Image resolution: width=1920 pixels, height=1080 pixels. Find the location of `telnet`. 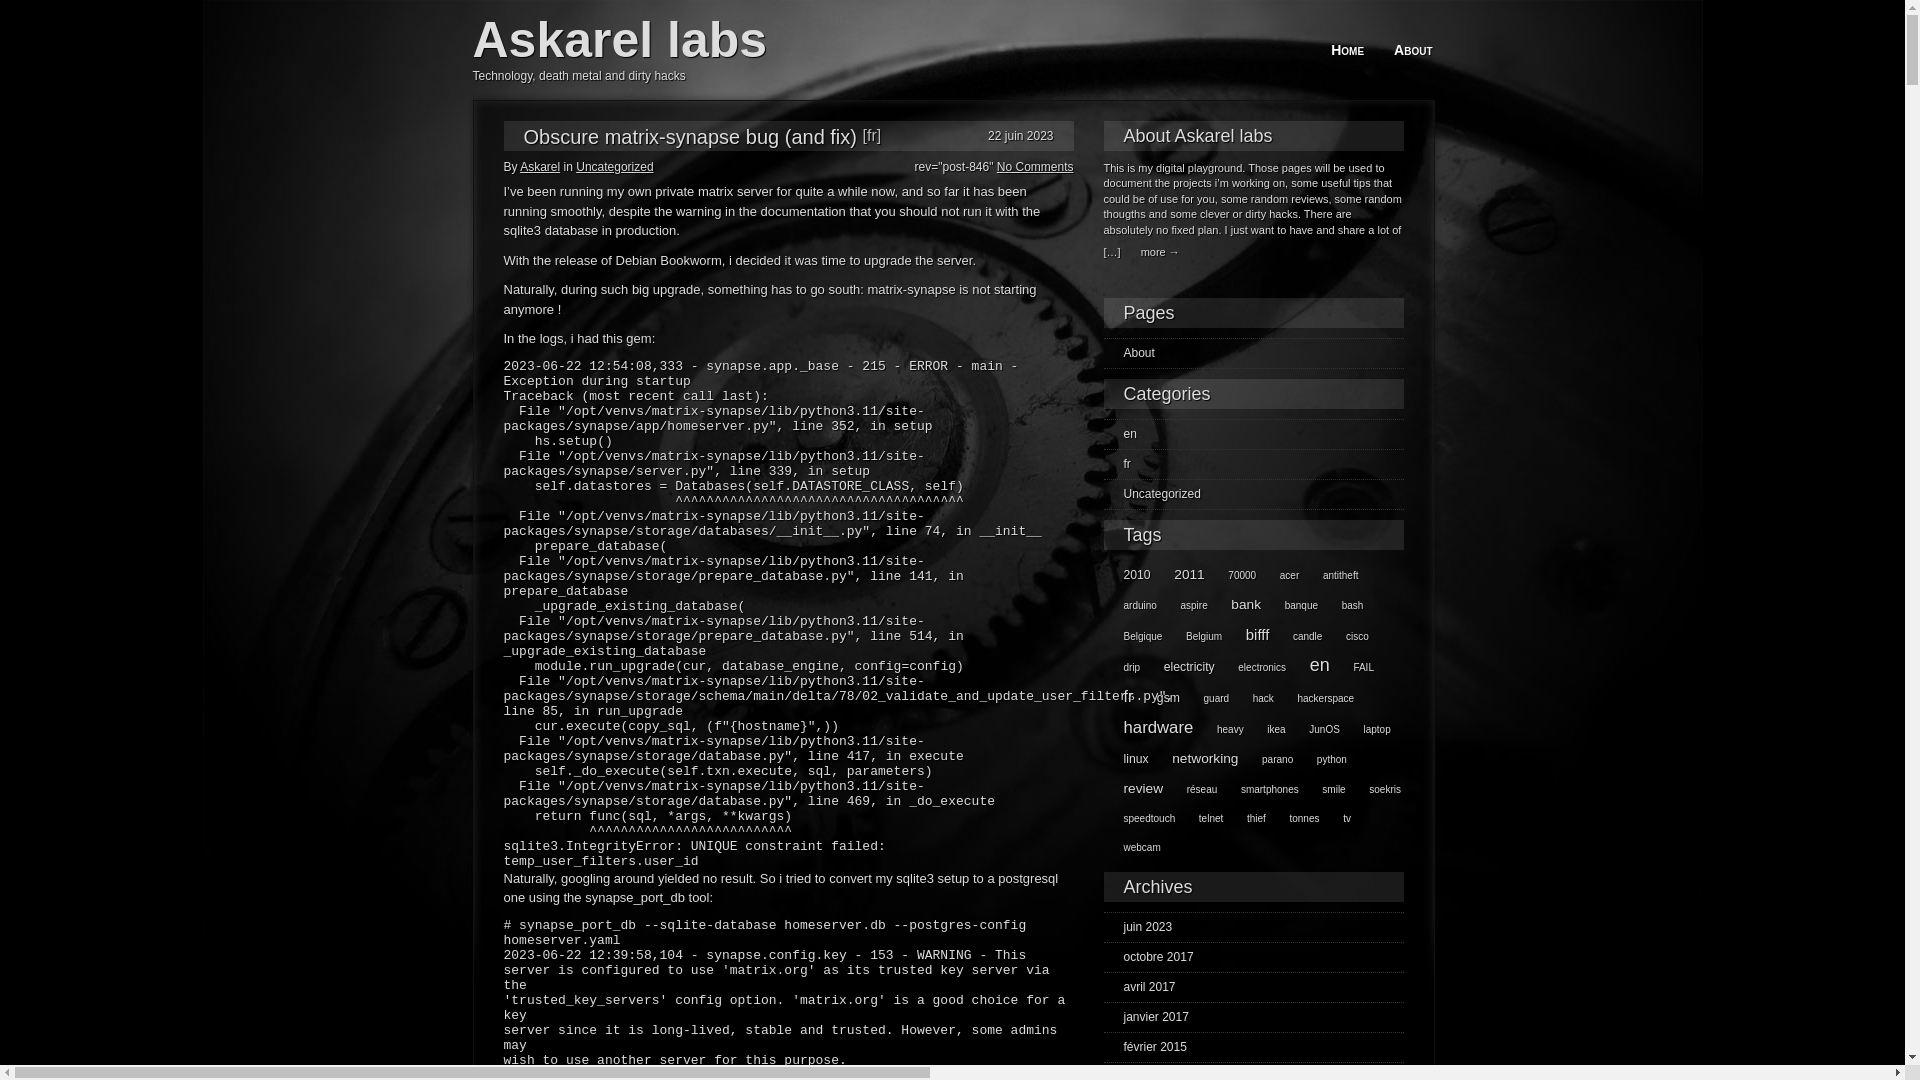

telnet is located at coordinates (1201, 818).